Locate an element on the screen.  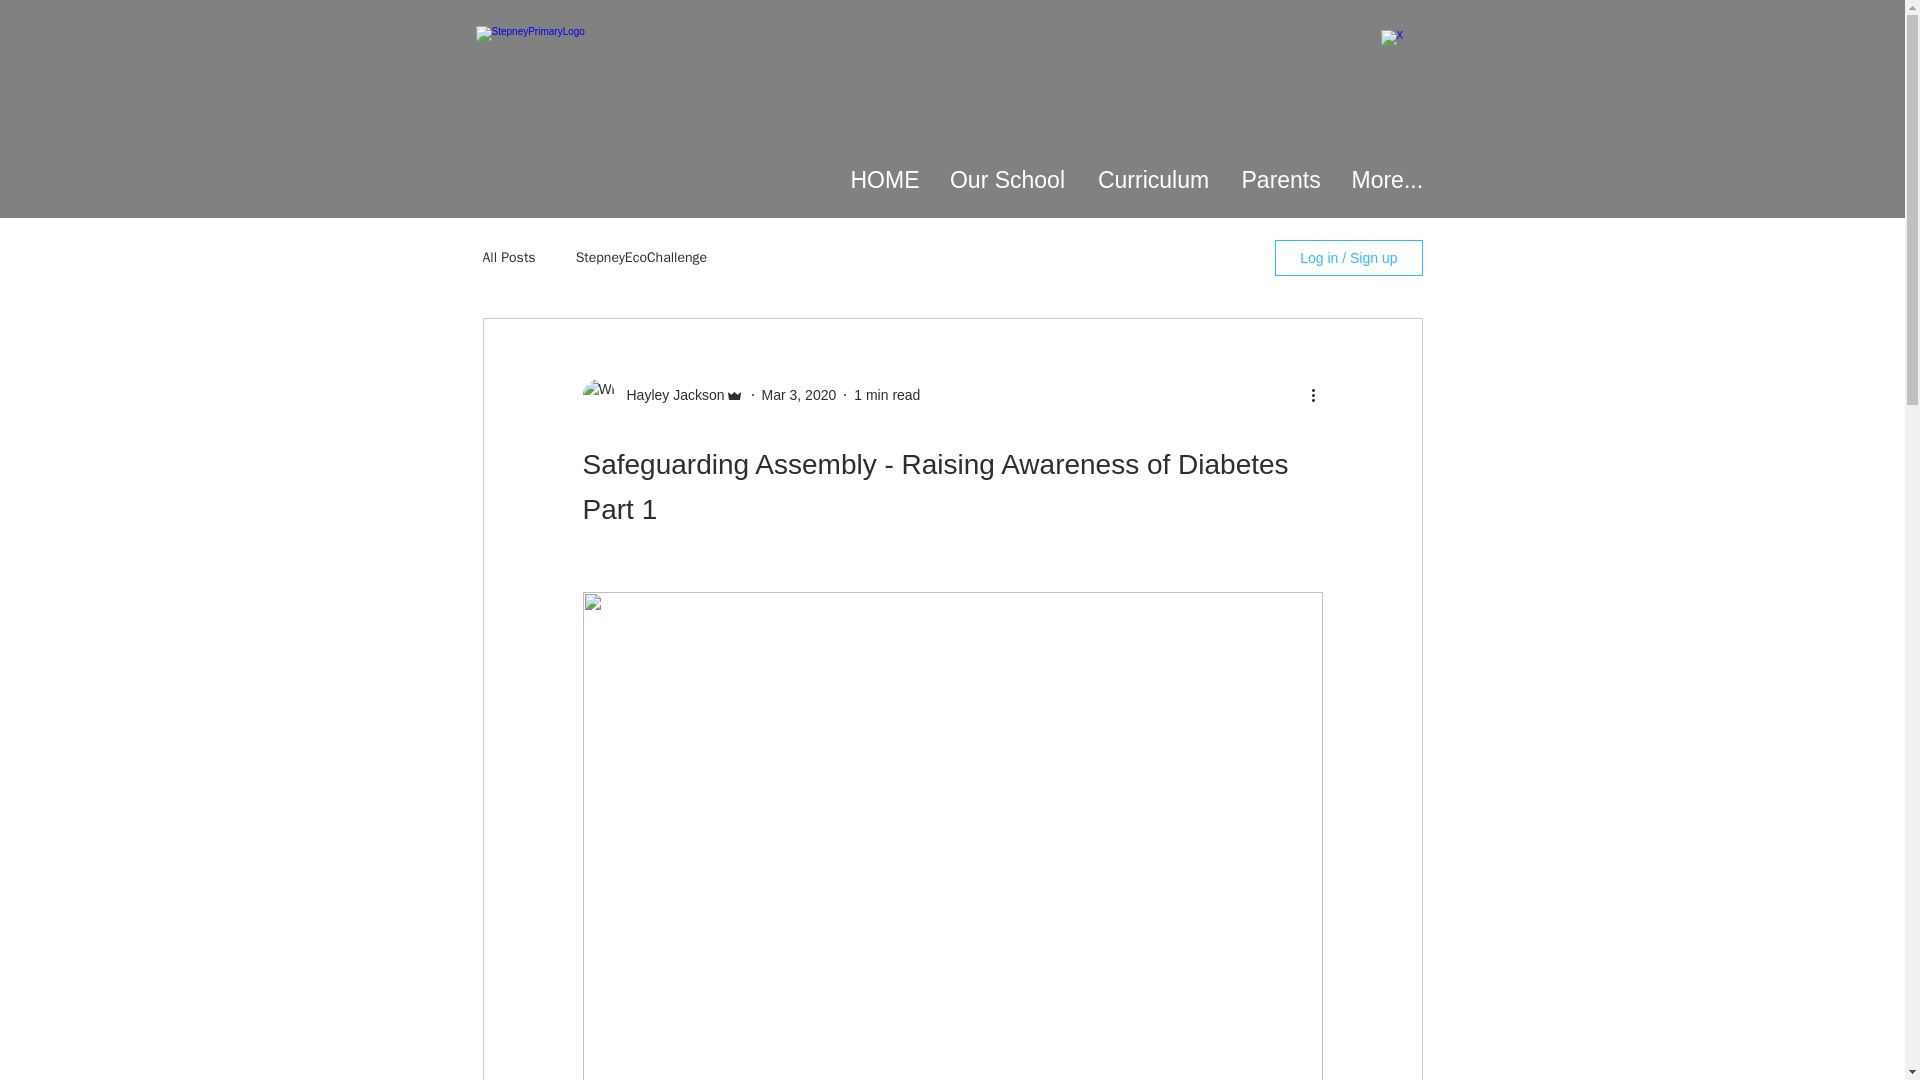
Parents is located at coordinates (1281, 180).